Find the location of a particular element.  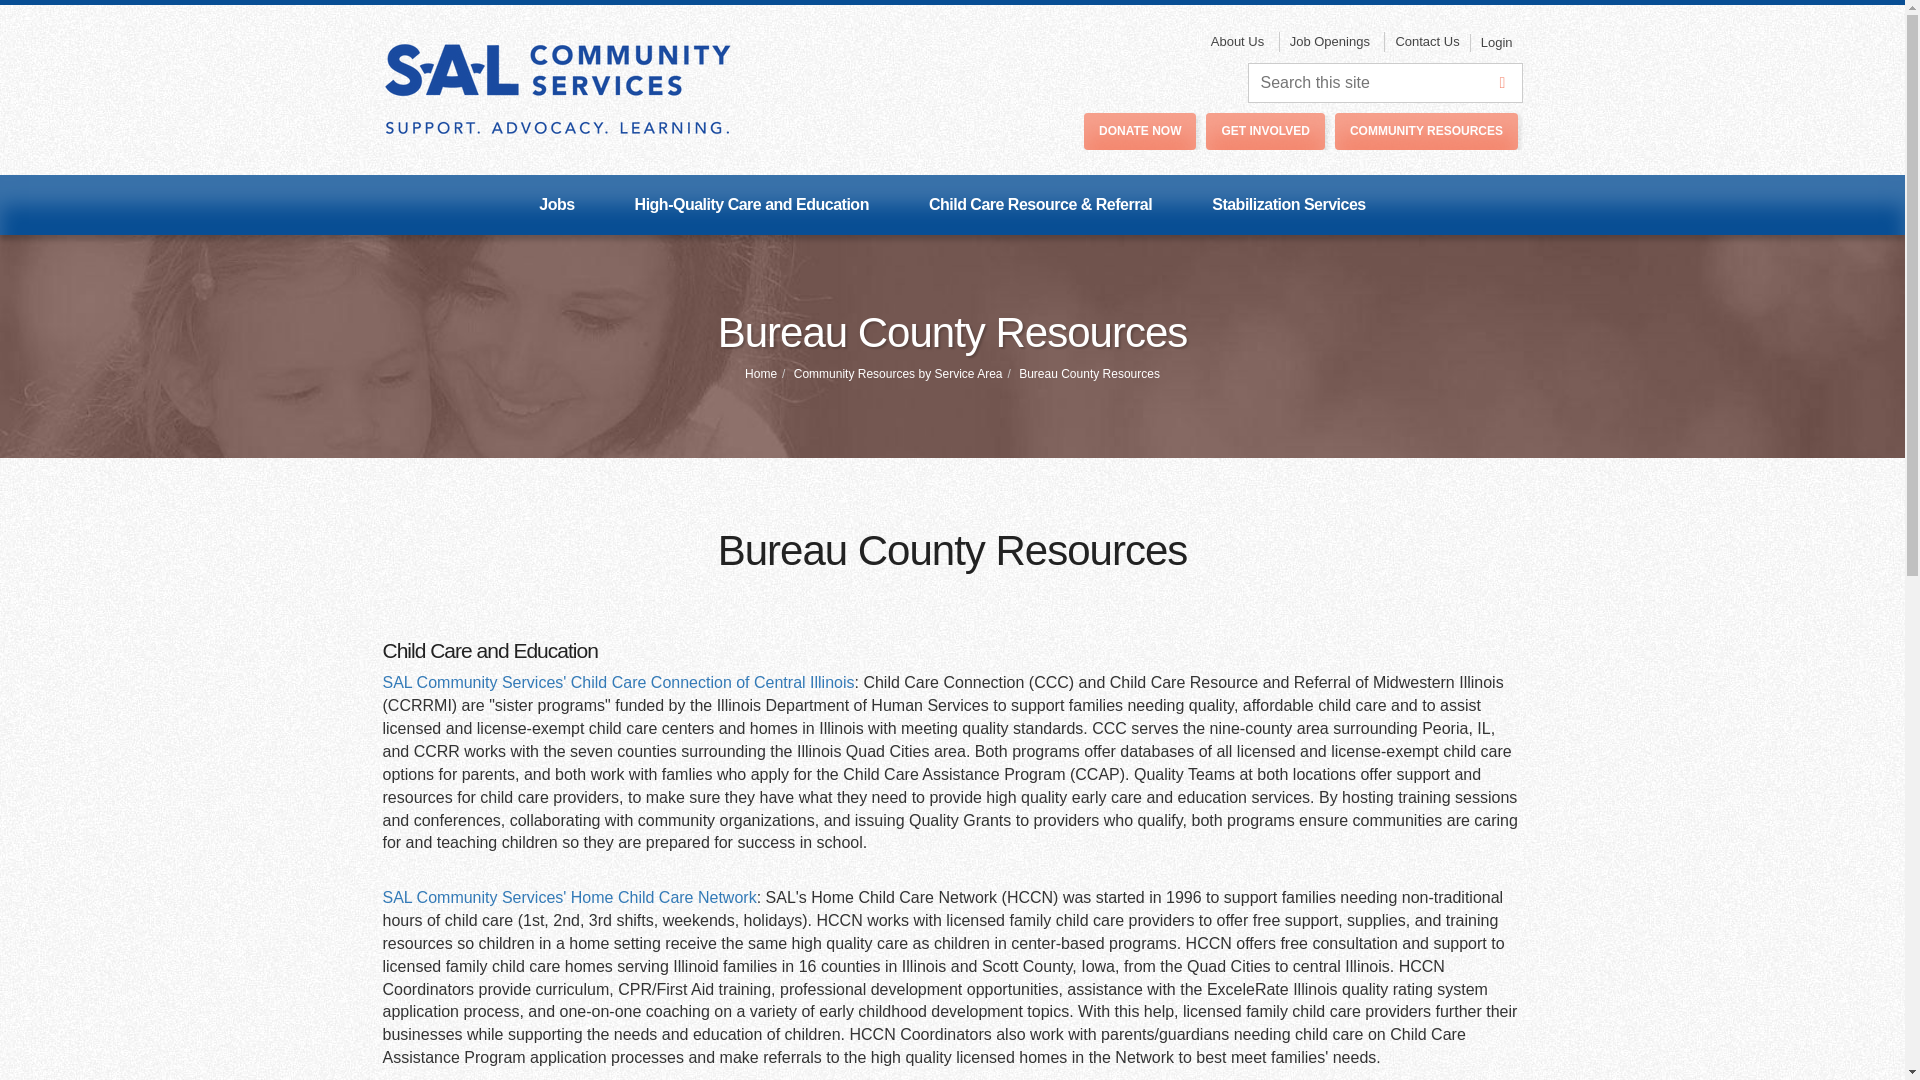

DONATE NOW is located at coordinates (1140, 132).